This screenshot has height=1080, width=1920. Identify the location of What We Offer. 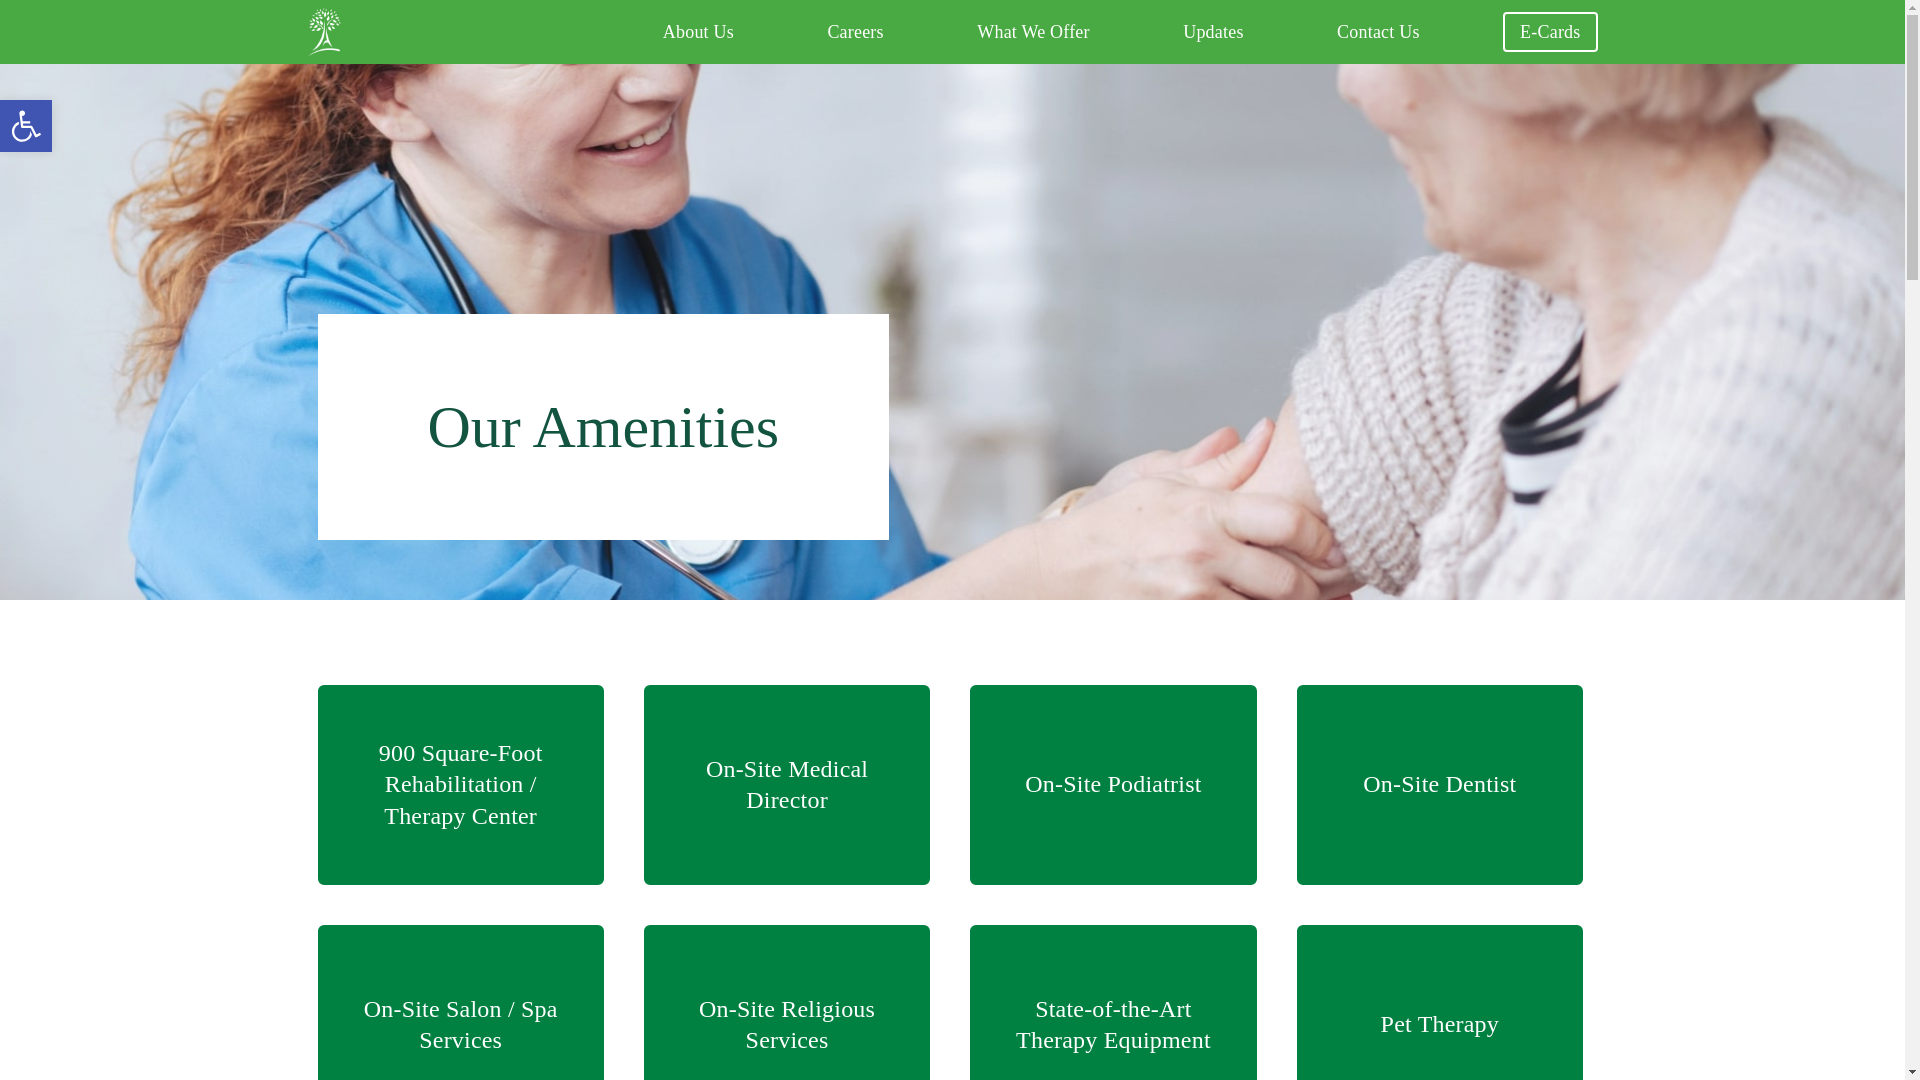
(786, 1003).